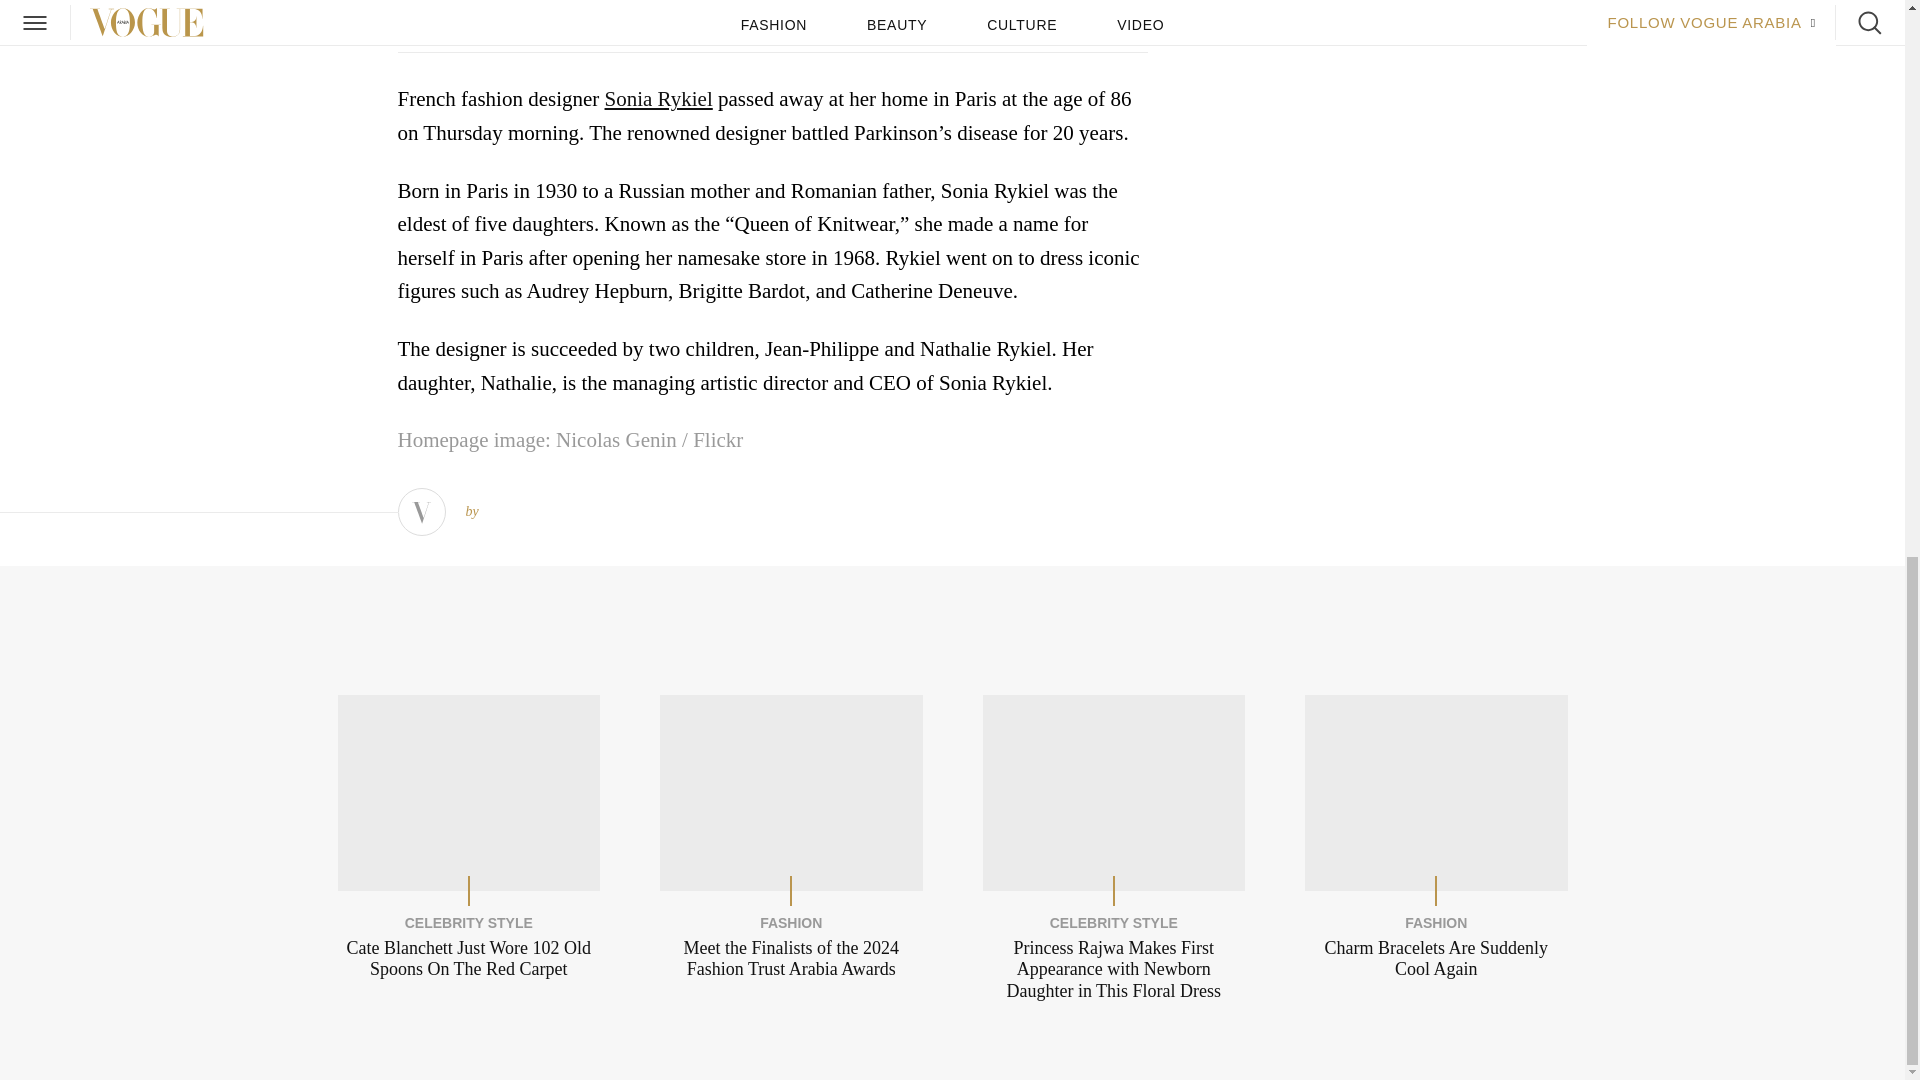  I want to click on Meet the Finalists of the 2024 Fashion Trust Arabia Awards, so click(792, 959).